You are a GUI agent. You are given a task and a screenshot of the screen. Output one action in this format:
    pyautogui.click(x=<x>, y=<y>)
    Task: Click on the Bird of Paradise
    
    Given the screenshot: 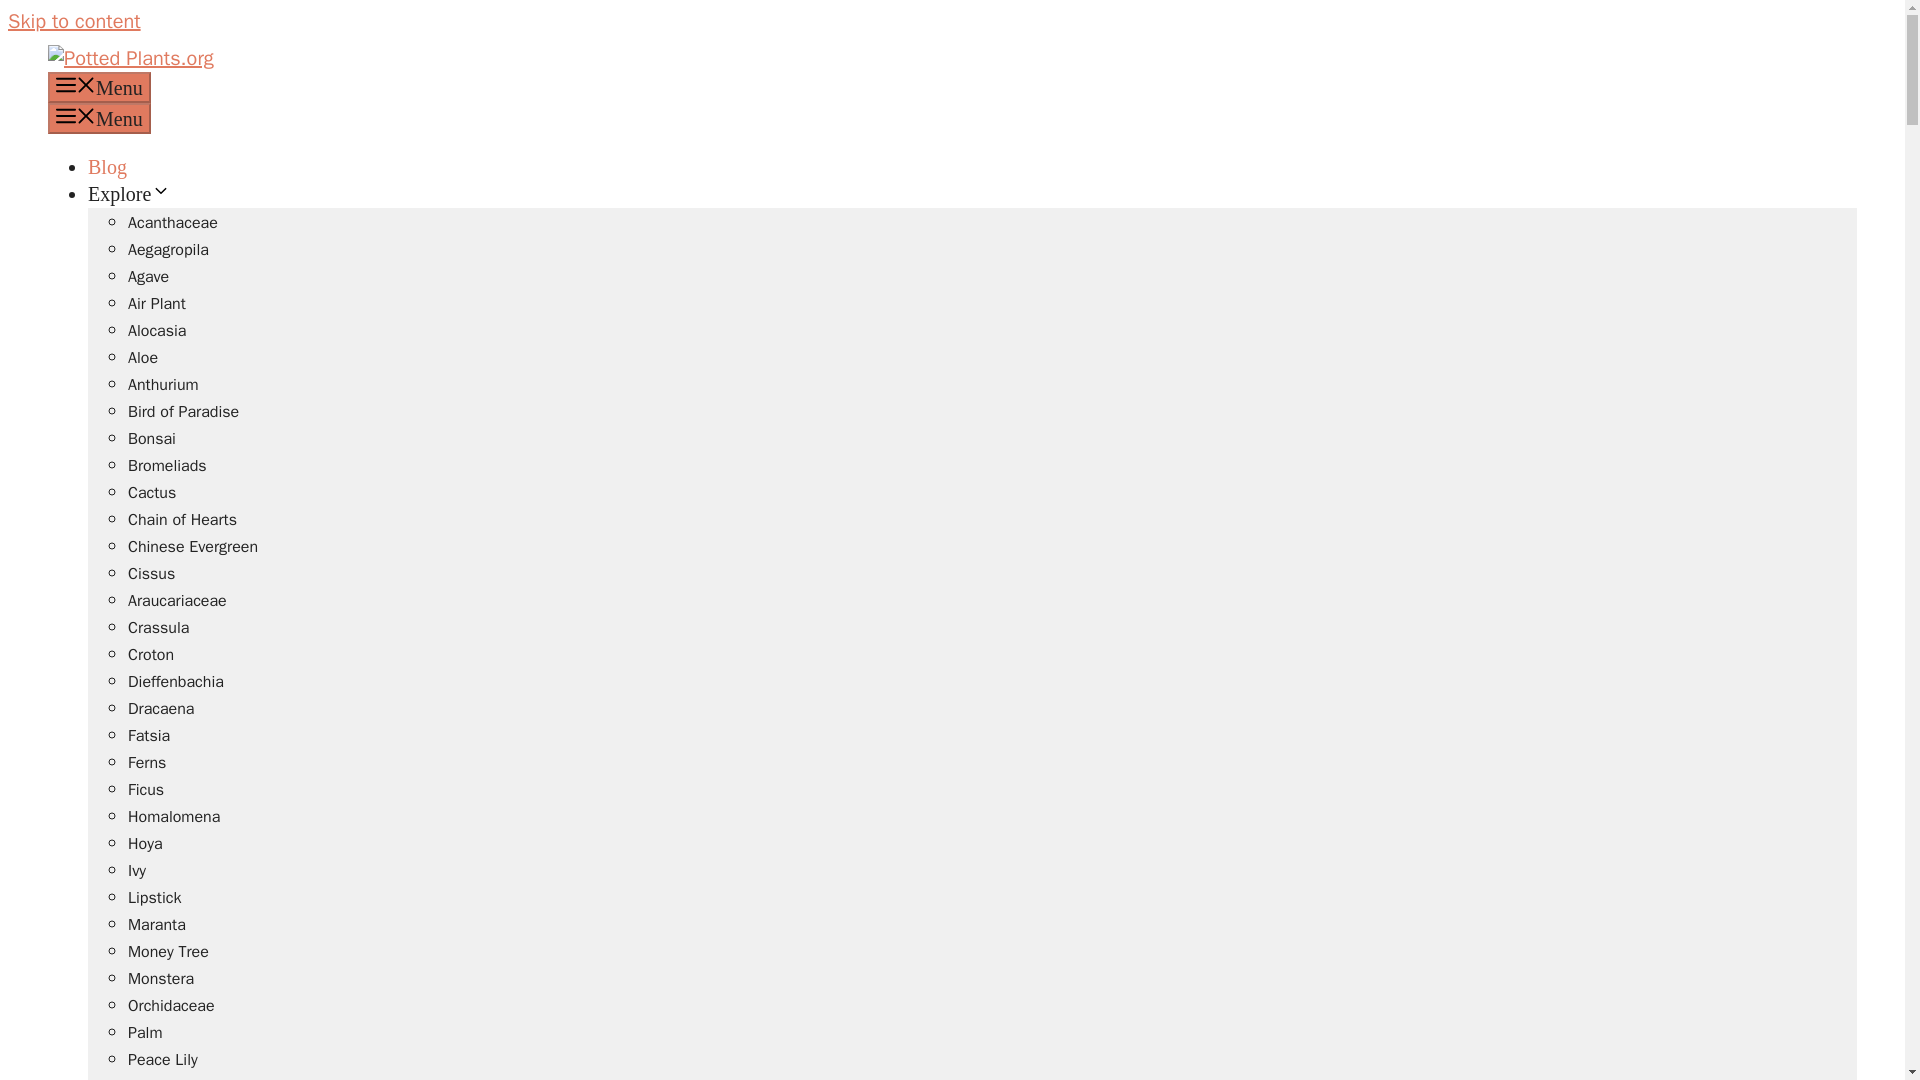 What is the action you would take?
    pyautogui.click(x=183, y=412)
    